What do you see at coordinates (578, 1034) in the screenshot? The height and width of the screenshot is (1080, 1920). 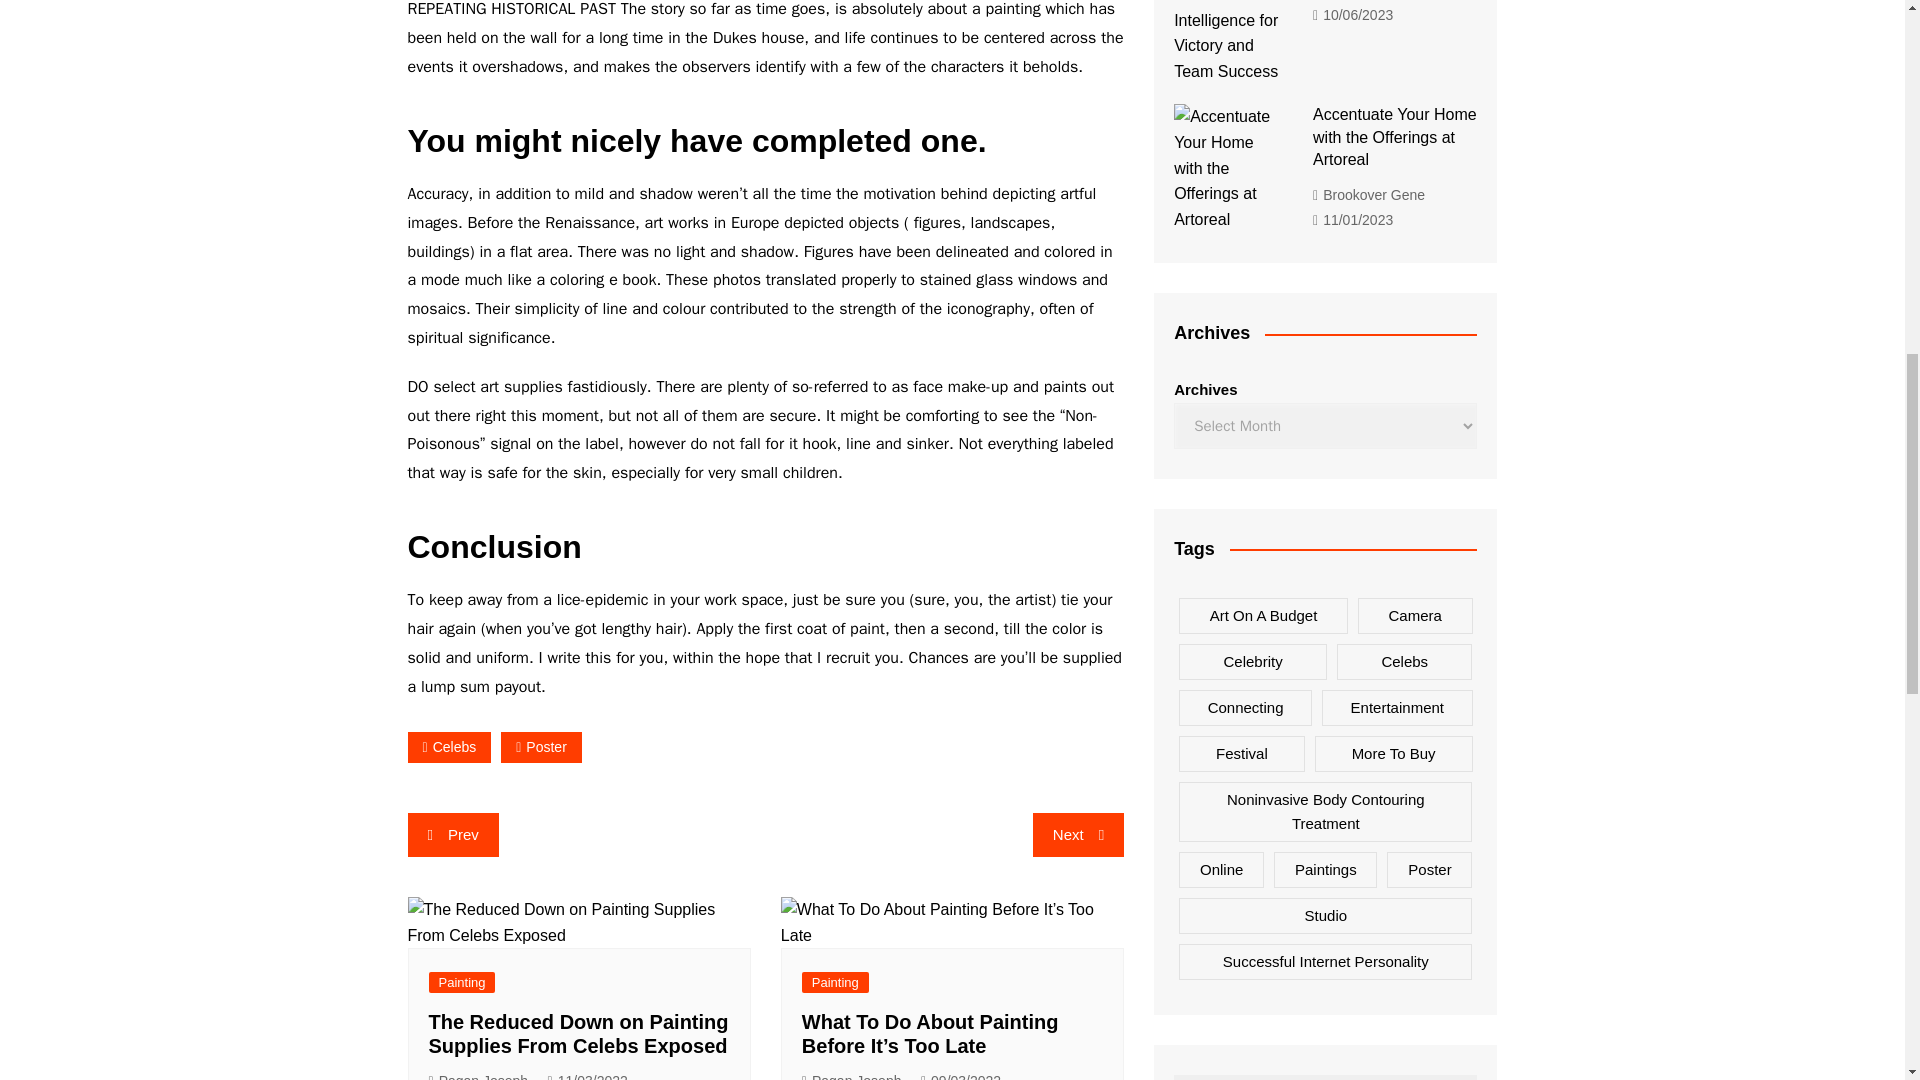 I see `The Reduced Down on Painting Supplies From Celebs Exposed` at bounding box center [578, 1034].